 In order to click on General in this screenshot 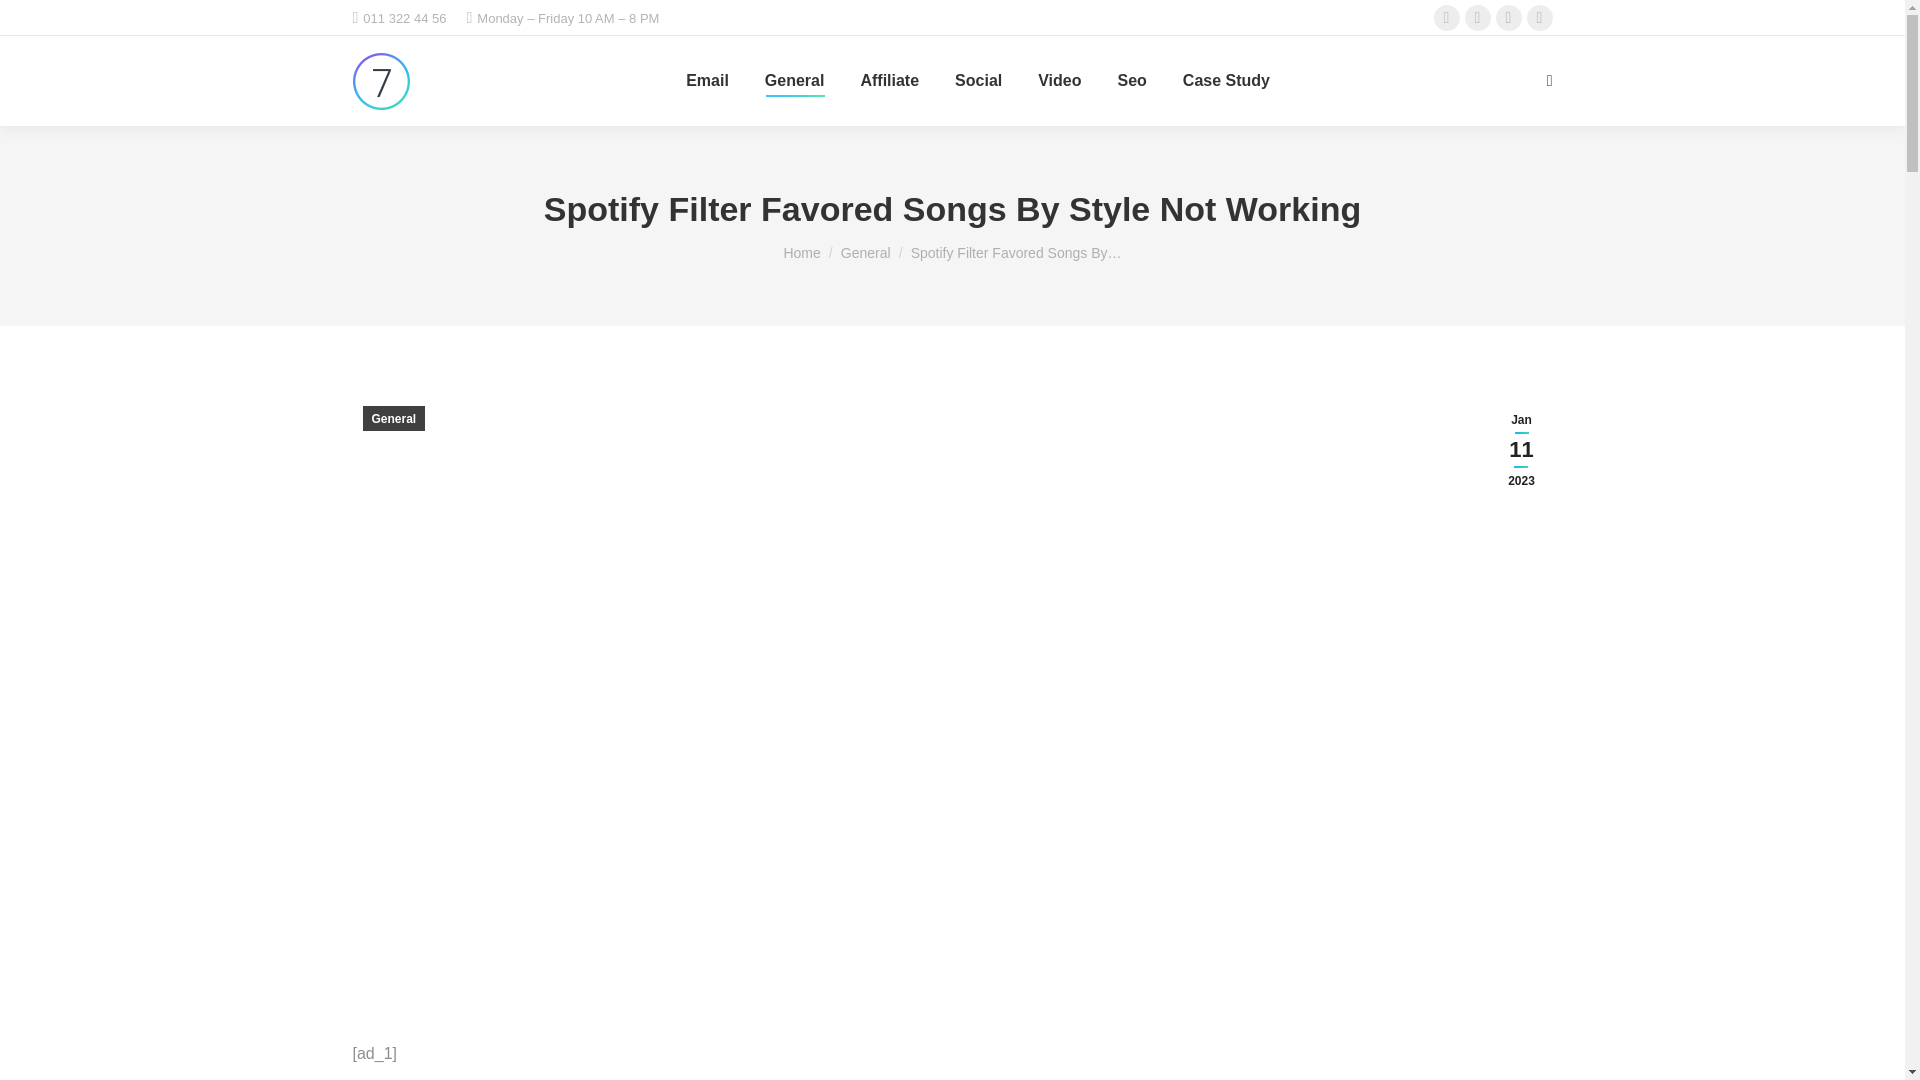, I will do `click(794, 81)`.